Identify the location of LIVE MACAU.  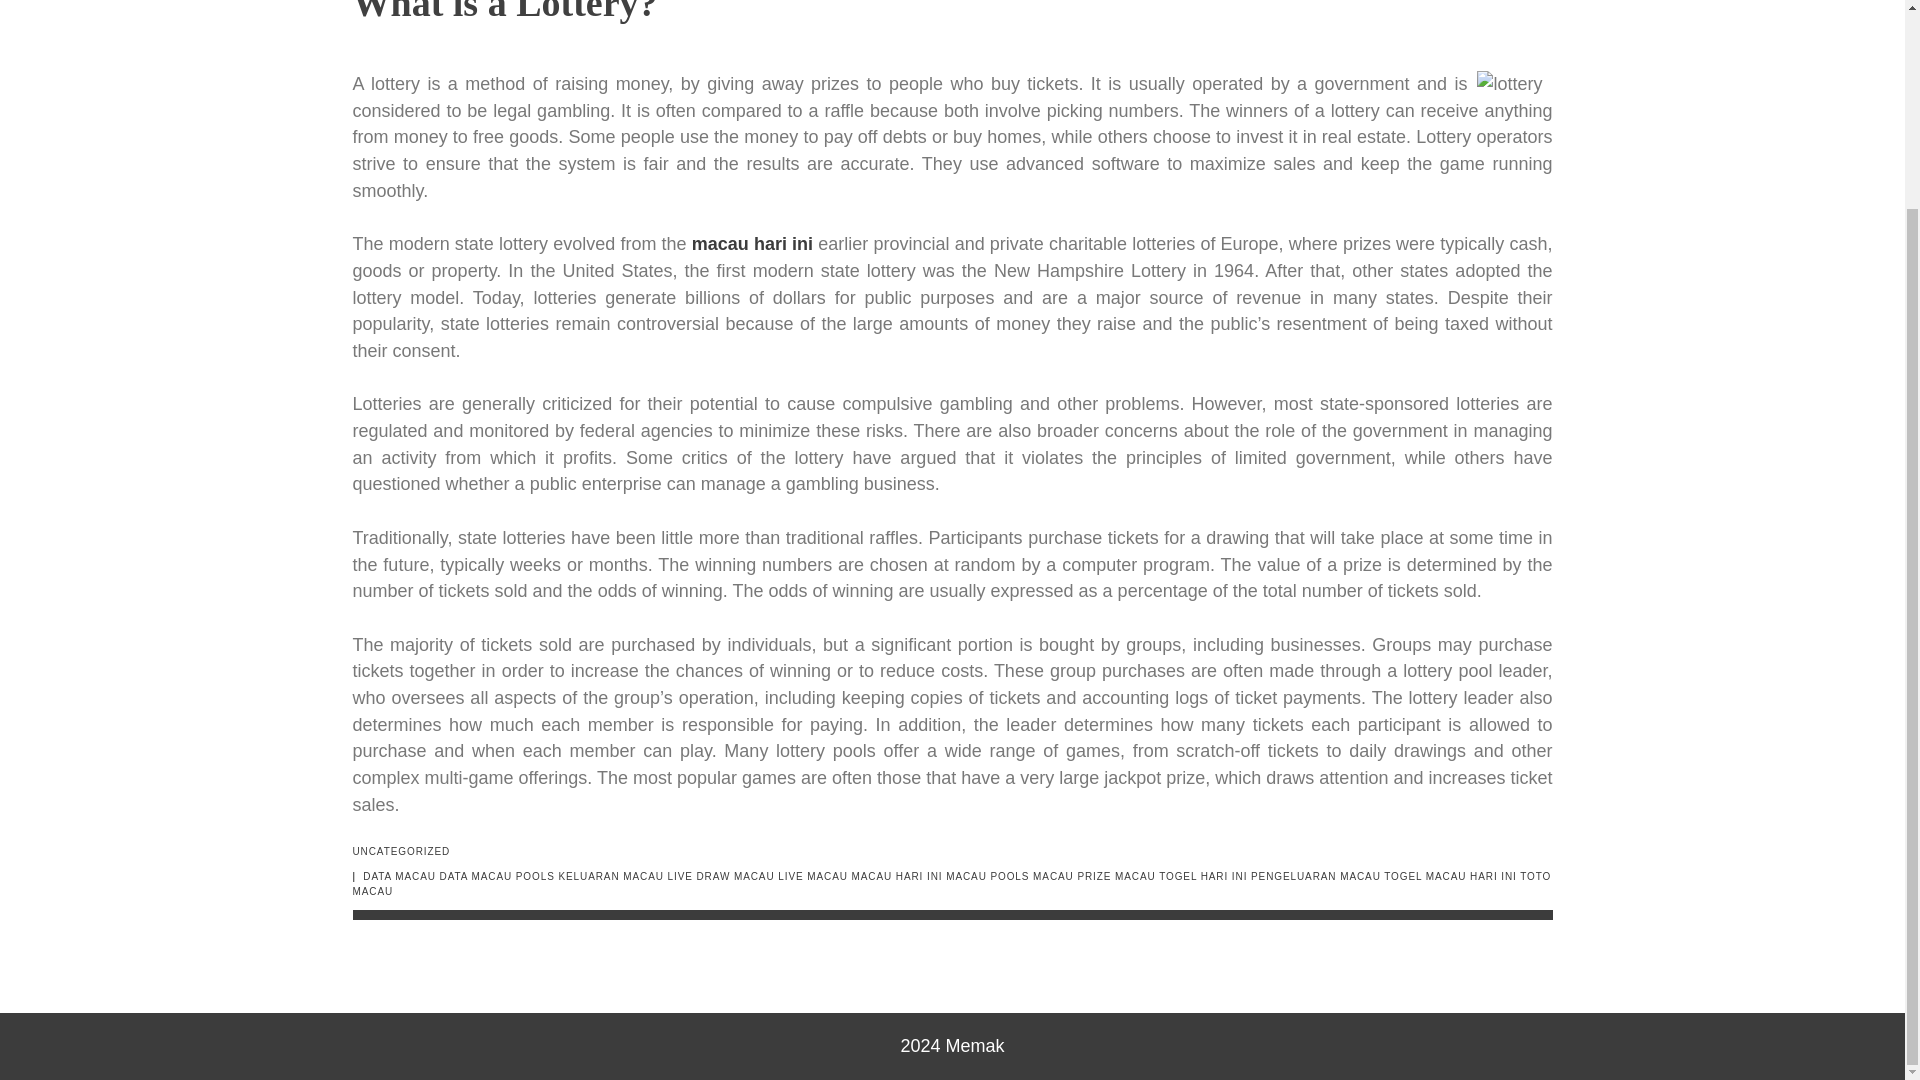
(812, 876).